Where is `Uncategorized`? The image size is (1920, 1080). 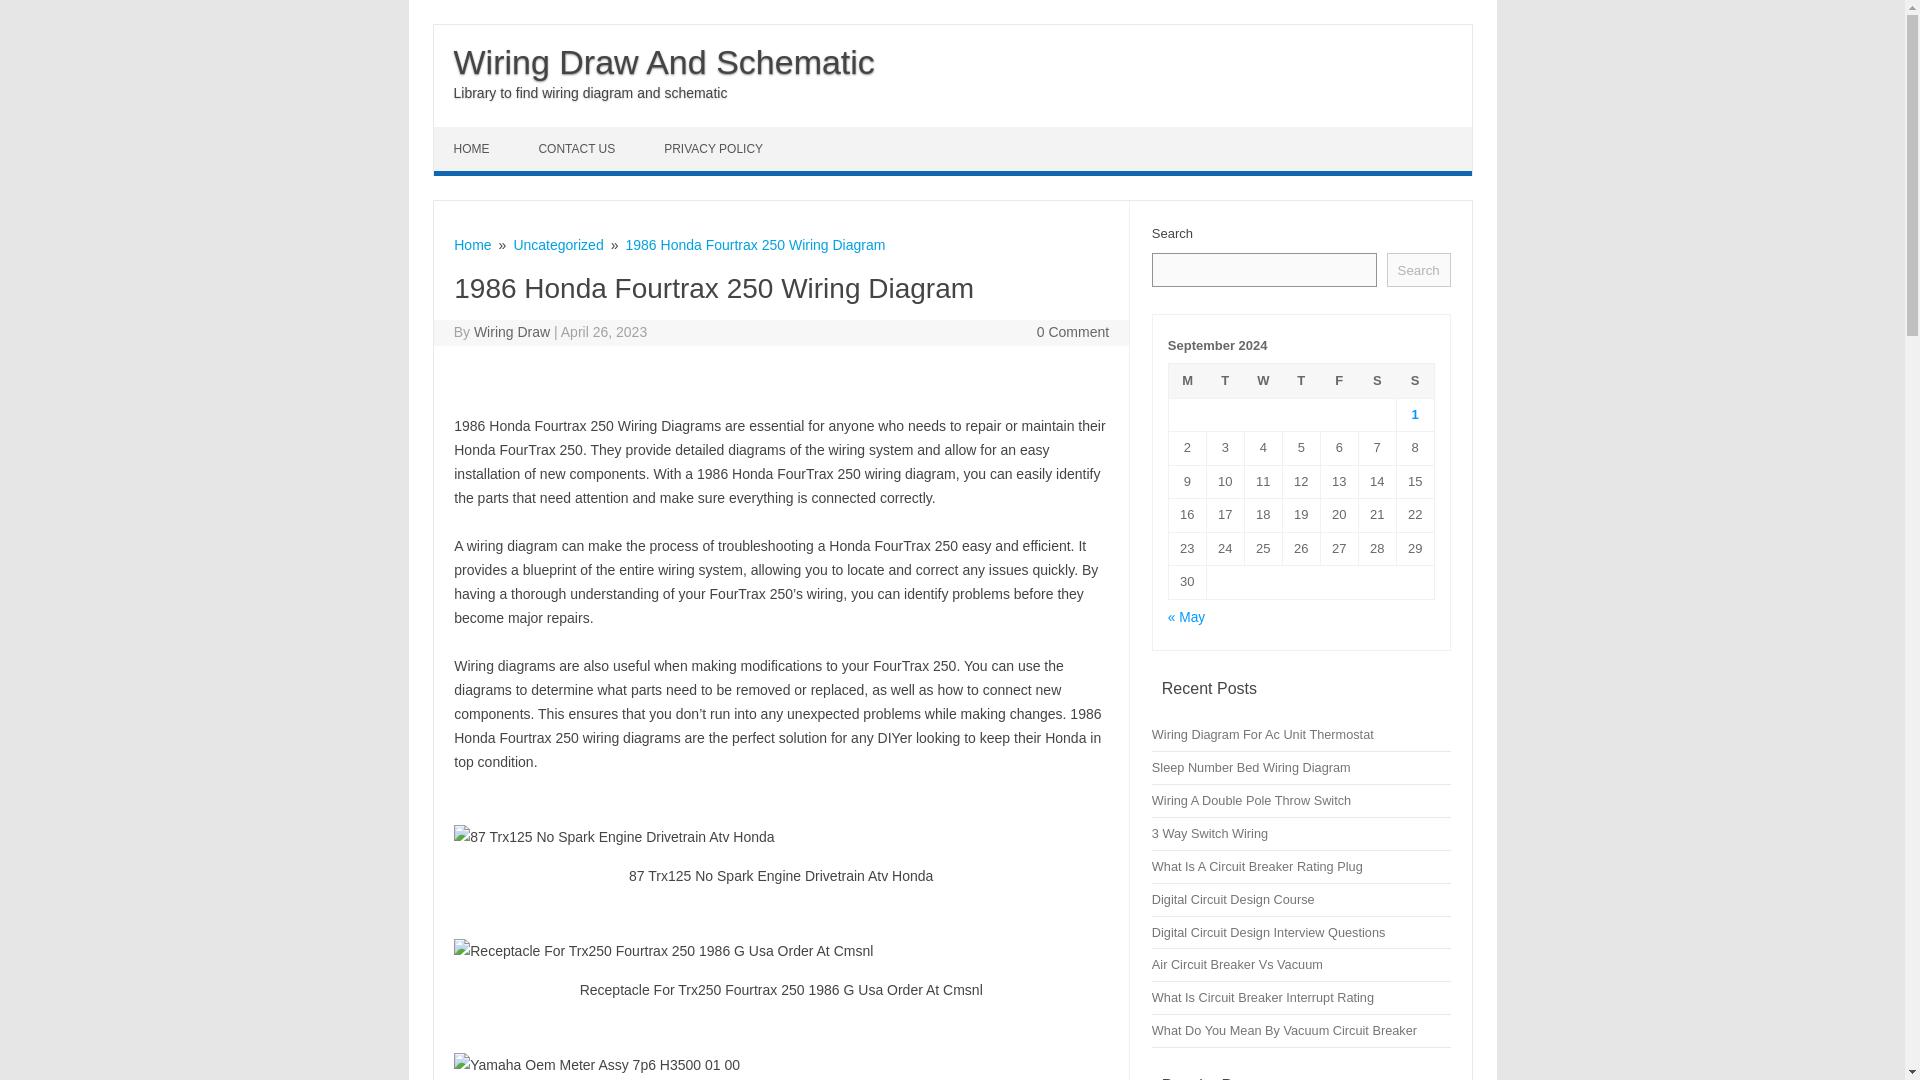 Uncategorized is located at coordinates (557, 244).